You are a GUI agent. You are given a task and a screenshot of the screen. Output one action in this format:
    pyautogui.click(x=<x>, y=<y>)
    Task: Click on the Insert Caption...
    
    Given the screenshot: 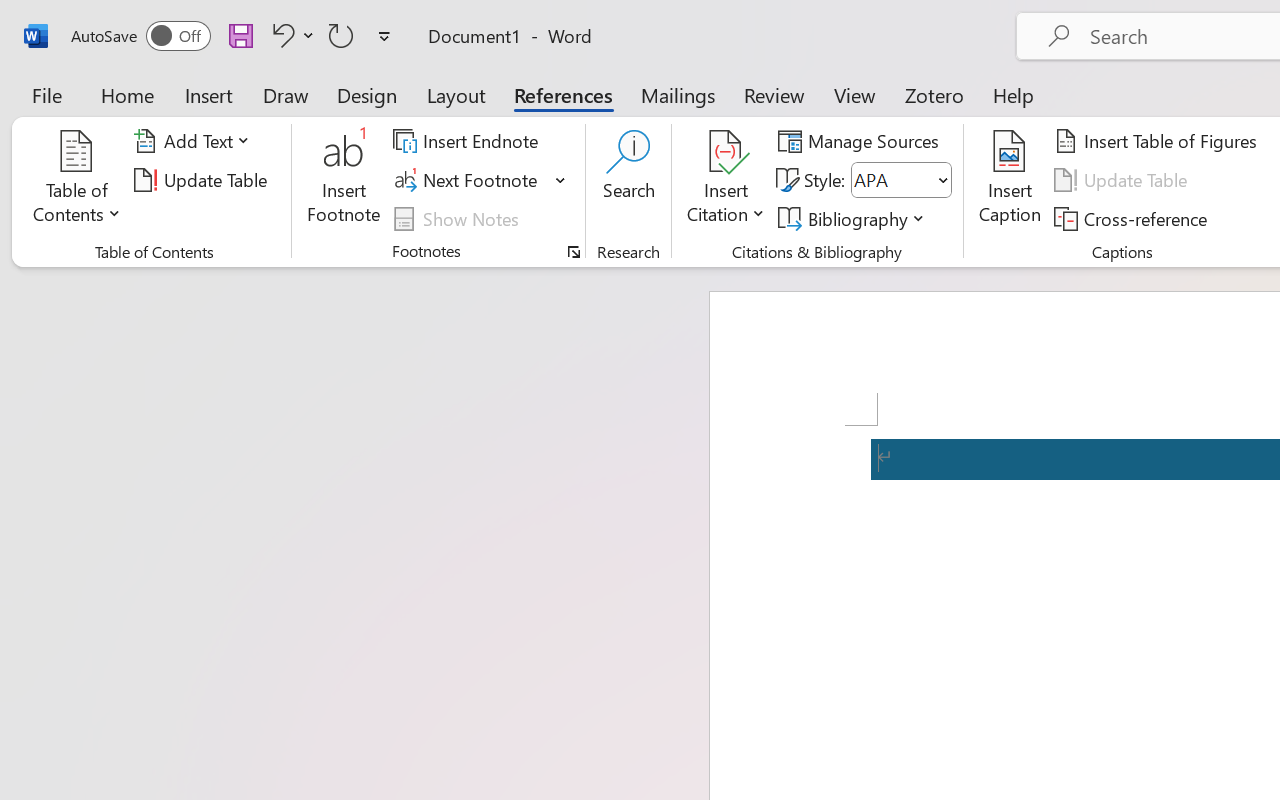 What is the action you would take?
    pyautogui.click(x=1010, y=180)
    